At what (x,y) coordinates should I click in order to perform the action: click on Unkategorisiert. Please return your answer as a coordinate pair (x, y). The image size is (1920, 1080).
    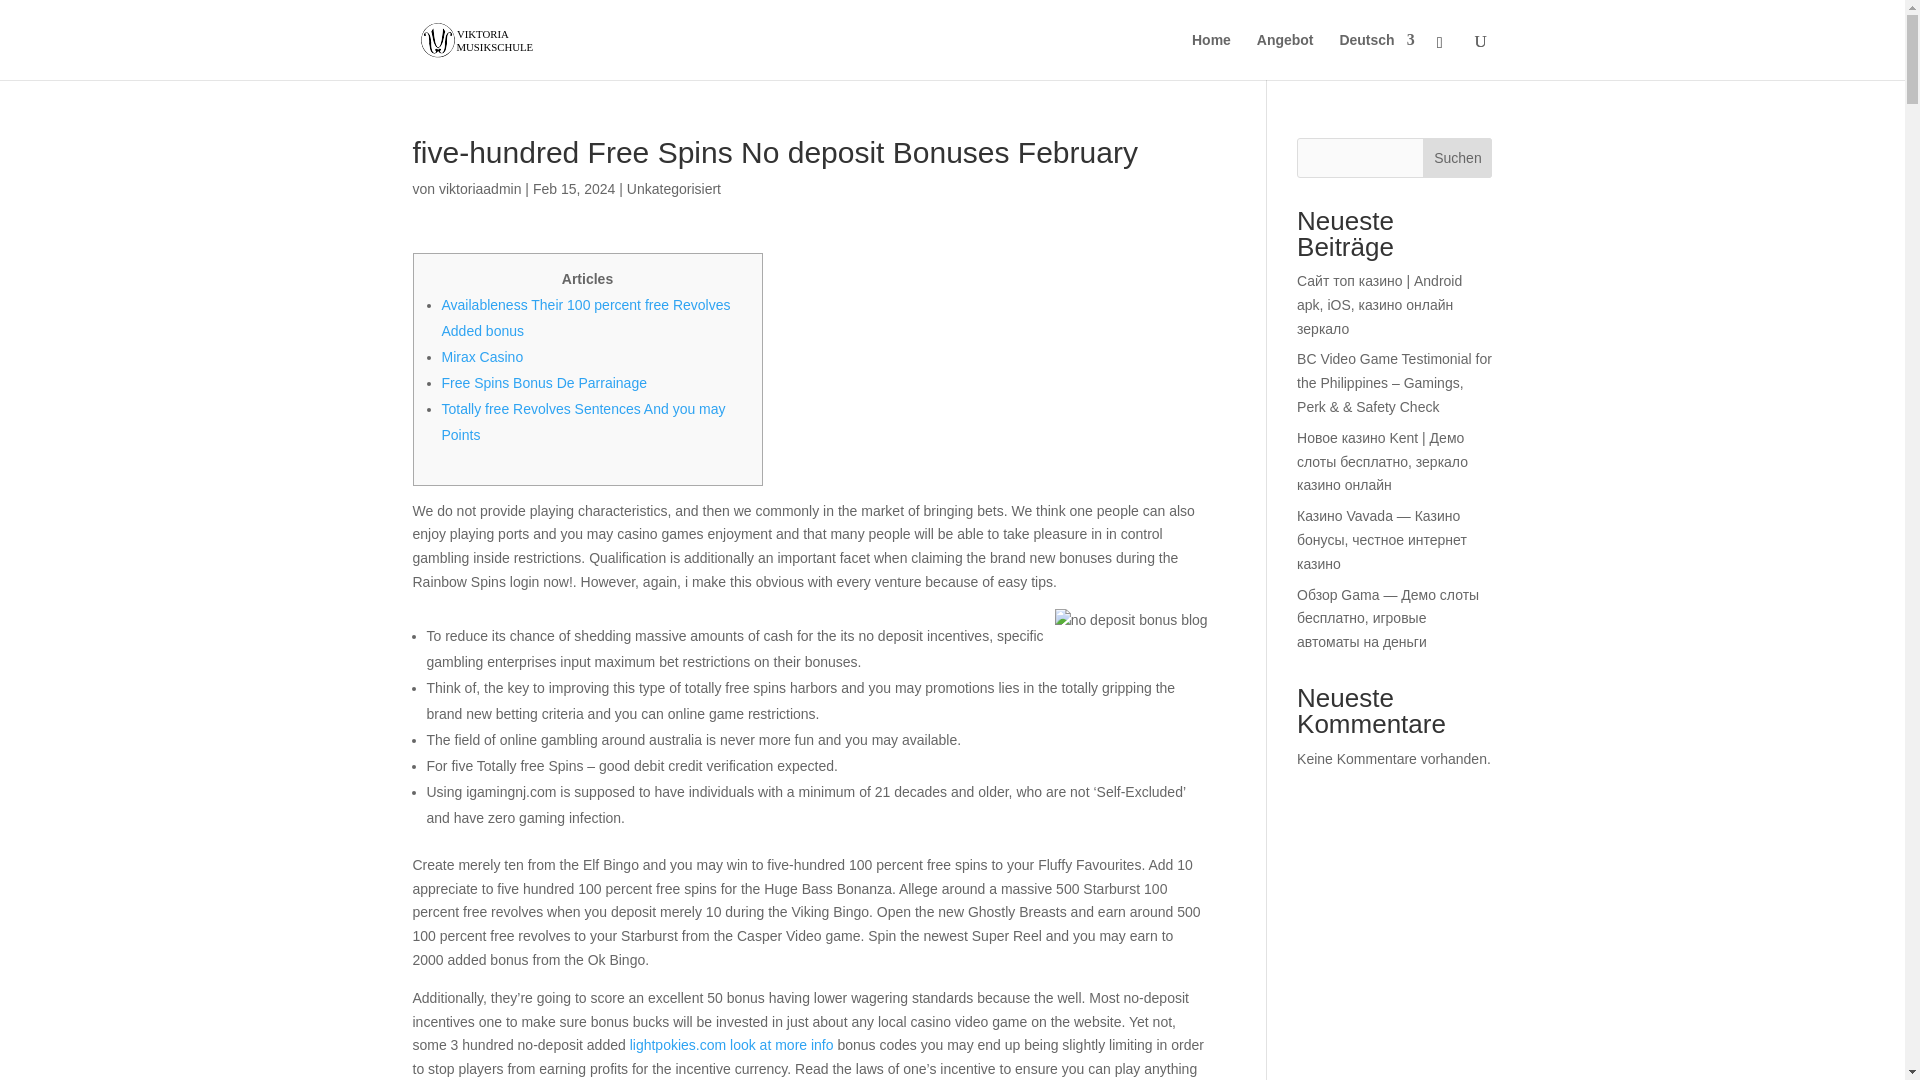
    Looking at the image, I should click on (674, 188).